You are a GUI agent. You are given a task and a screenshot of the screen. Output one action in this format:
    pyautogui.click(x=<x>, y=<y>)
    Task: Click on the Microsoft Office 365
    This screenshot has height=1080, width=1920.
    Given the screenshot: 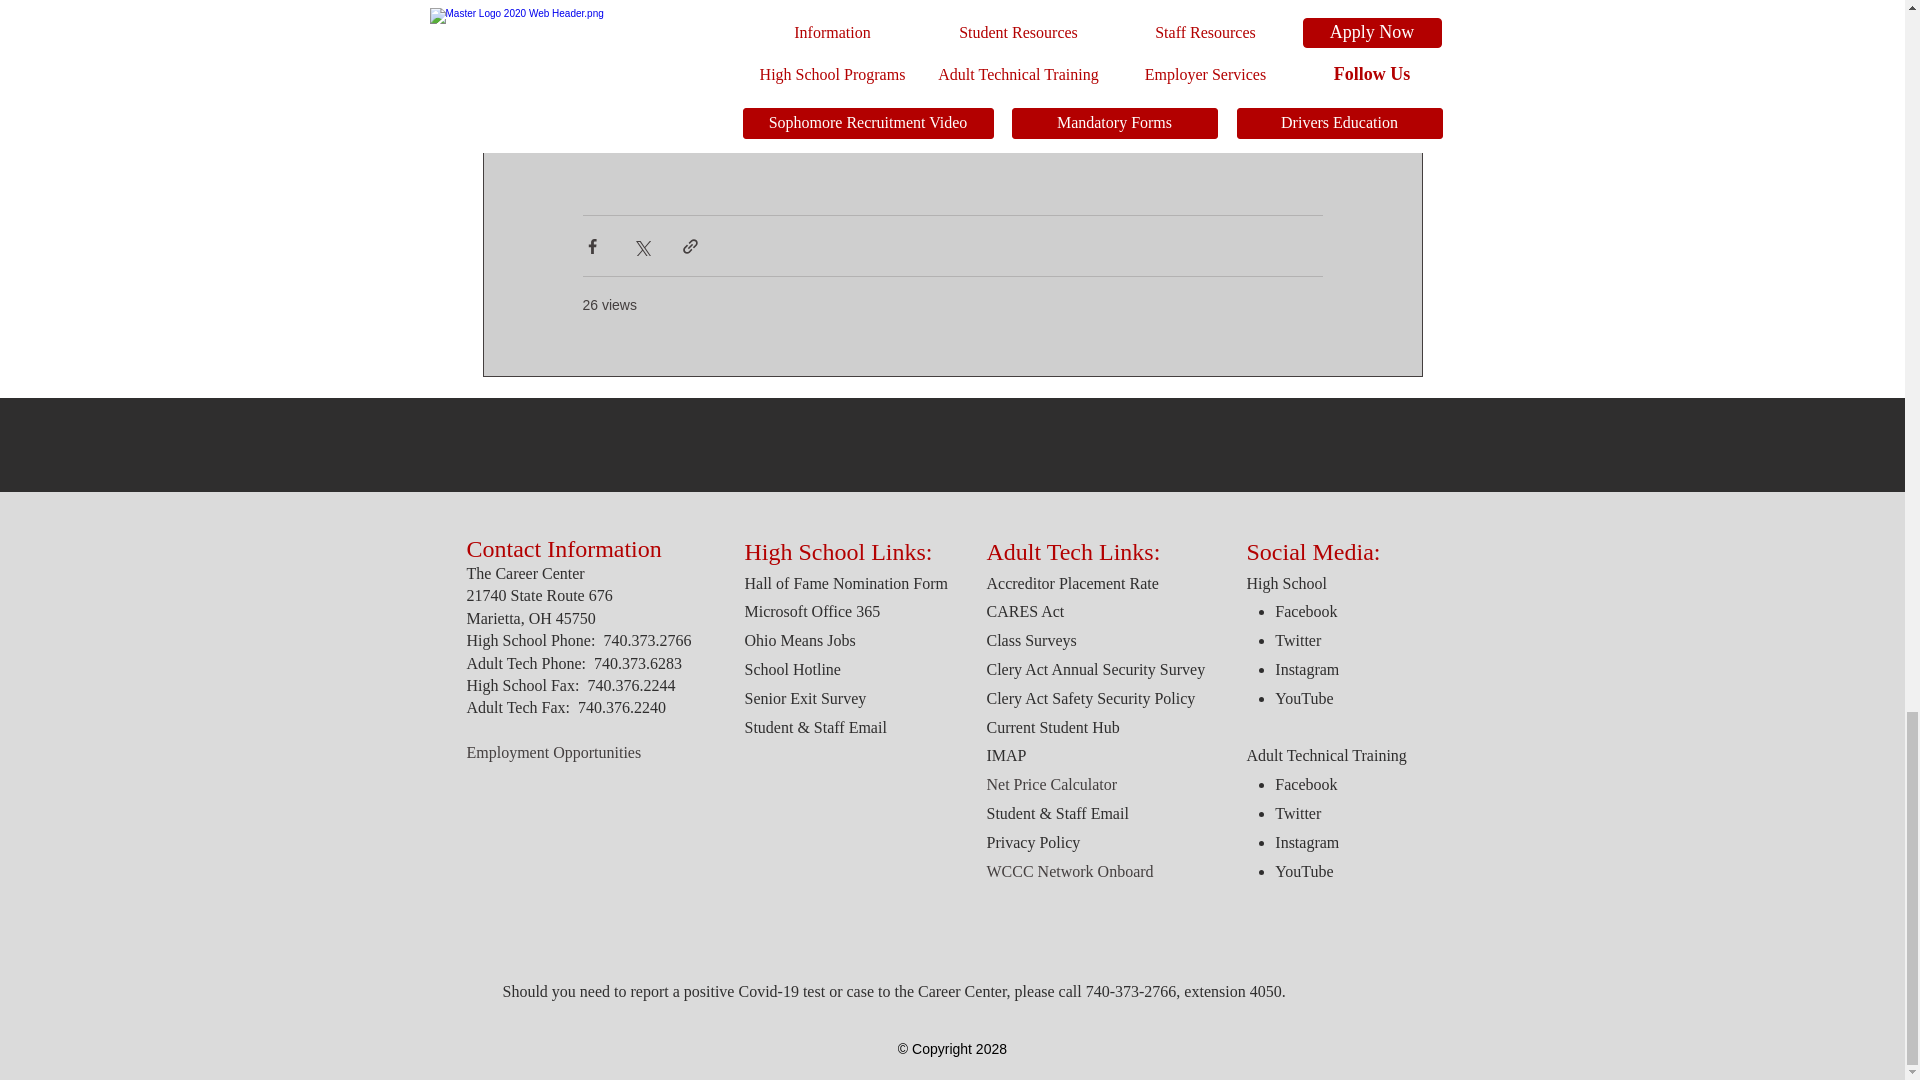 What is the action you would take?
    pyautogui.click(x=812, y=610)
    